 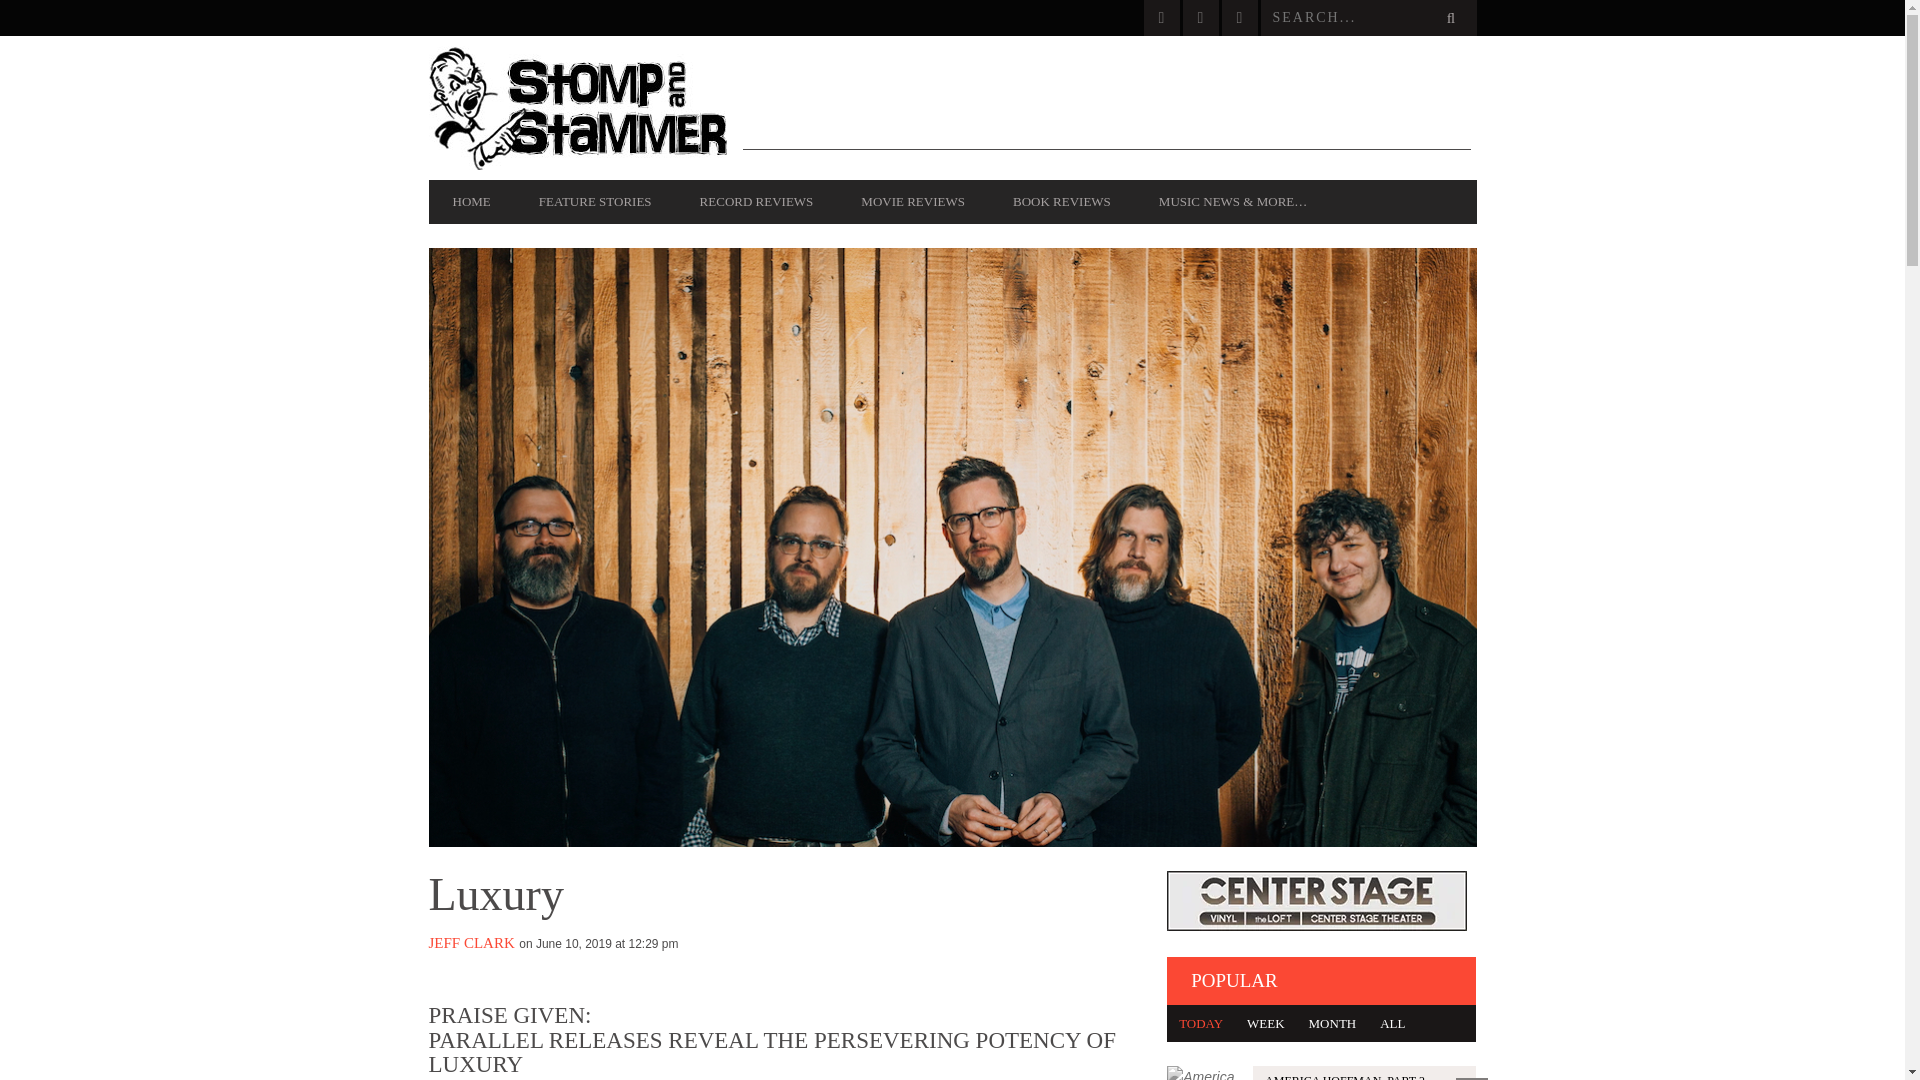 I want to click on FEATURE STORIES, so click(x=594, y=202).